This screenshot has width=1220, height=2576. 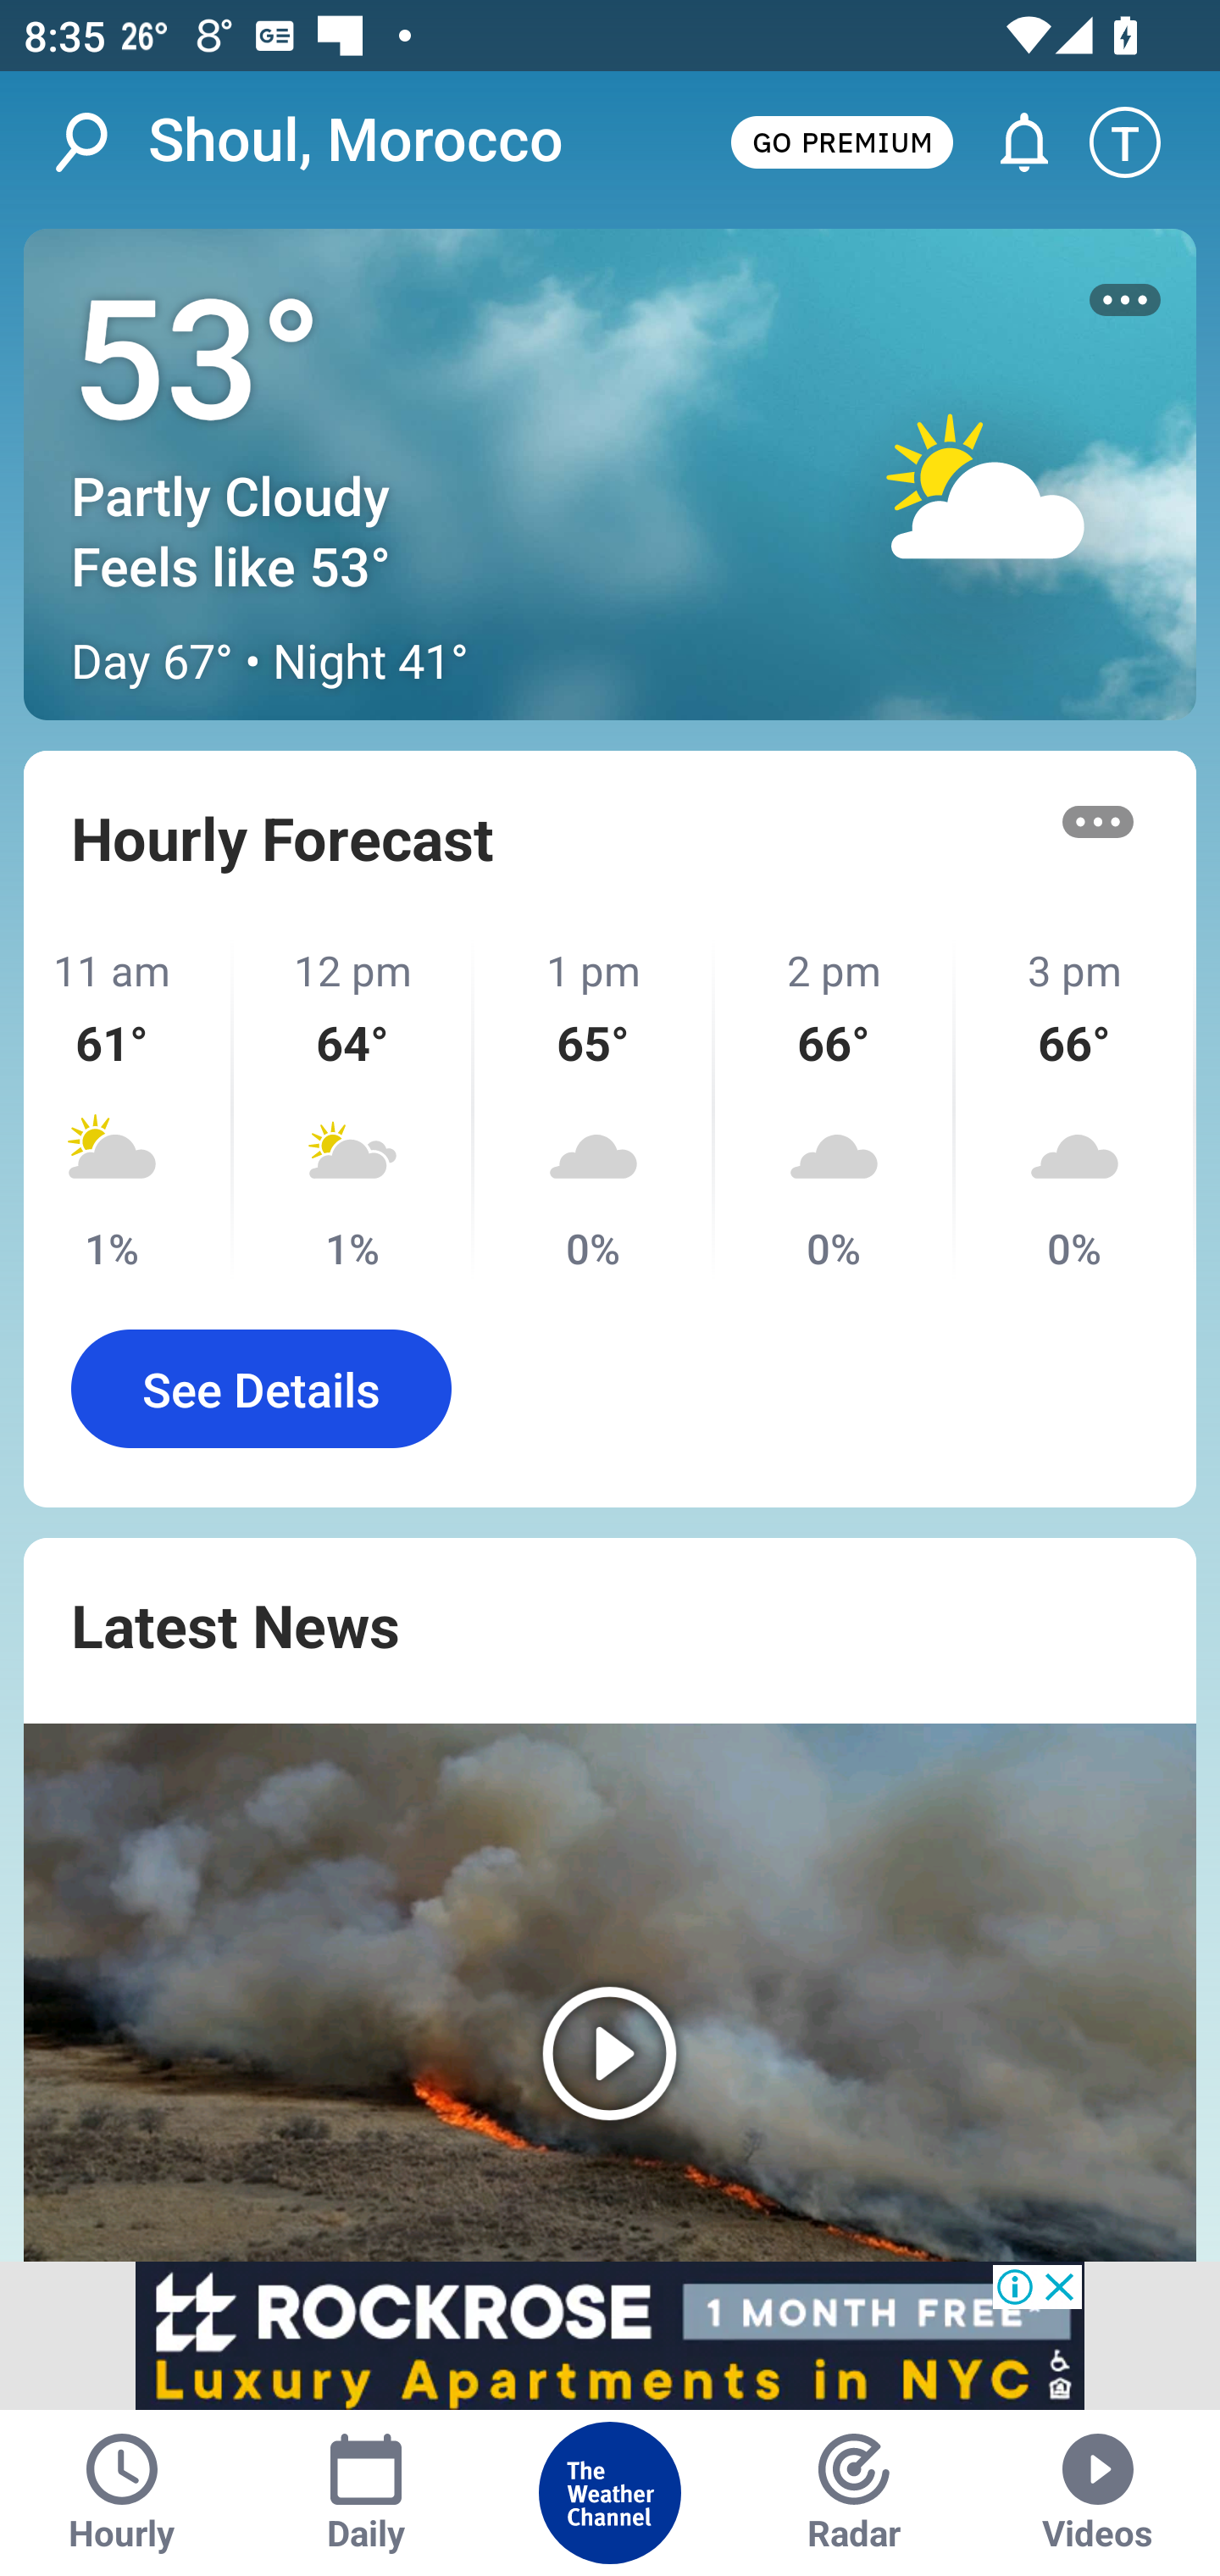 I want to click on GO PREMIUM, so click(x=841, y=141).